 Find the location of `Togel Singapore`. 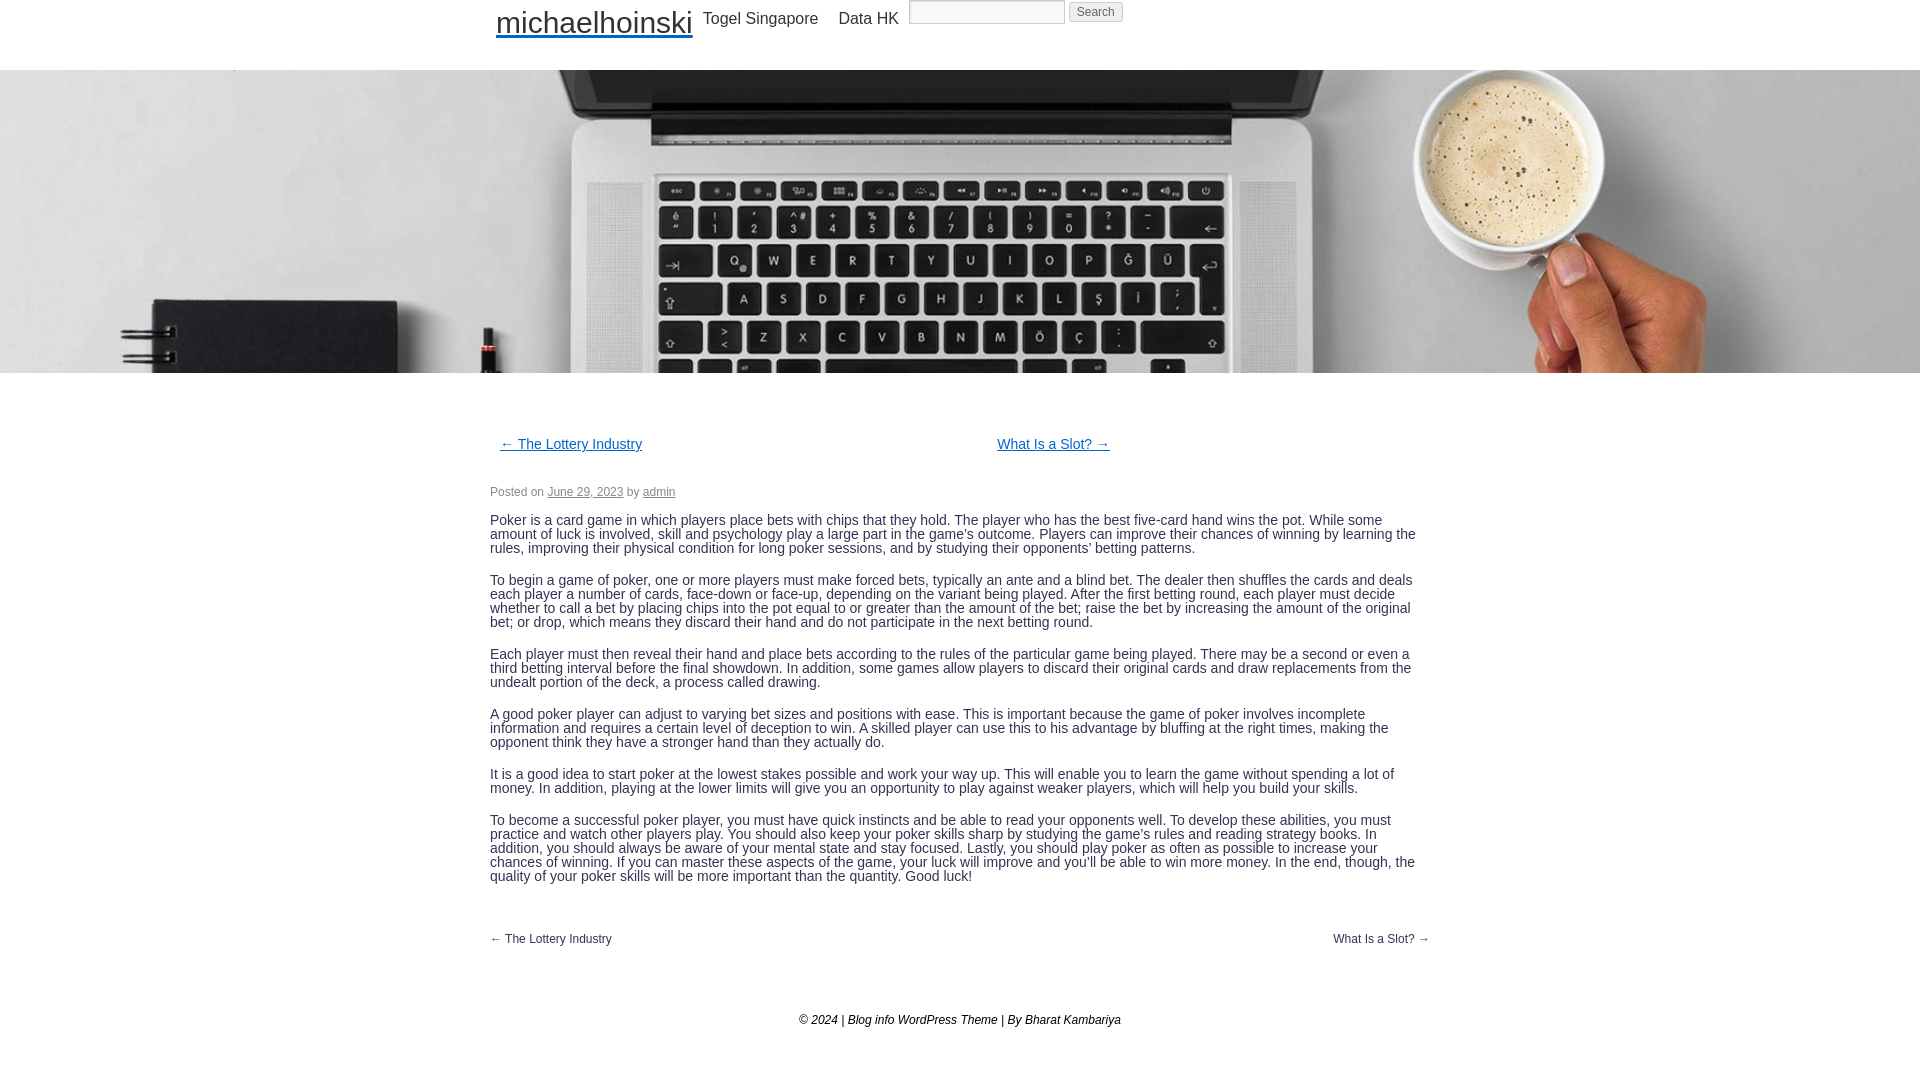

Togel Singapore is located at coordinates (761, 18).